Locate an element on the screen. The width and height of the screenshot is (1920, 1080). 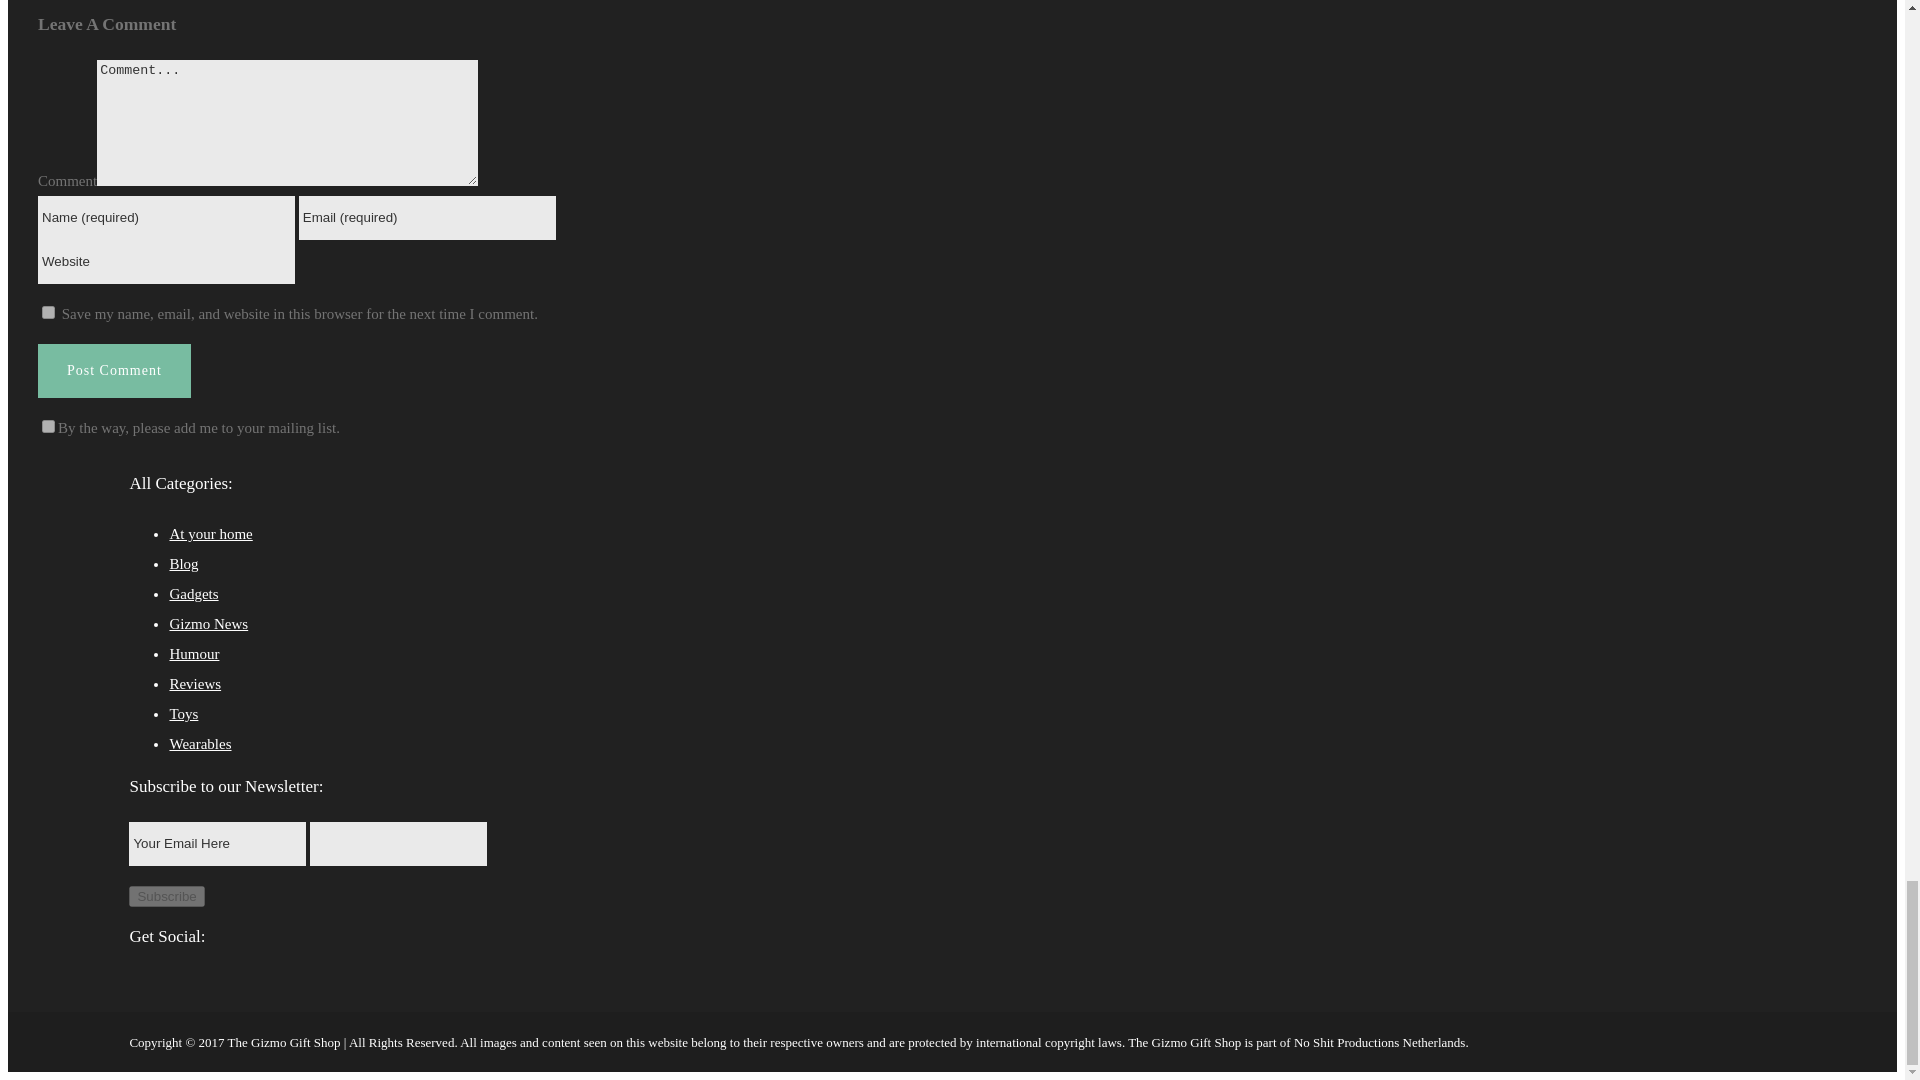
Your Email Here is located at coordinates (216, 844).